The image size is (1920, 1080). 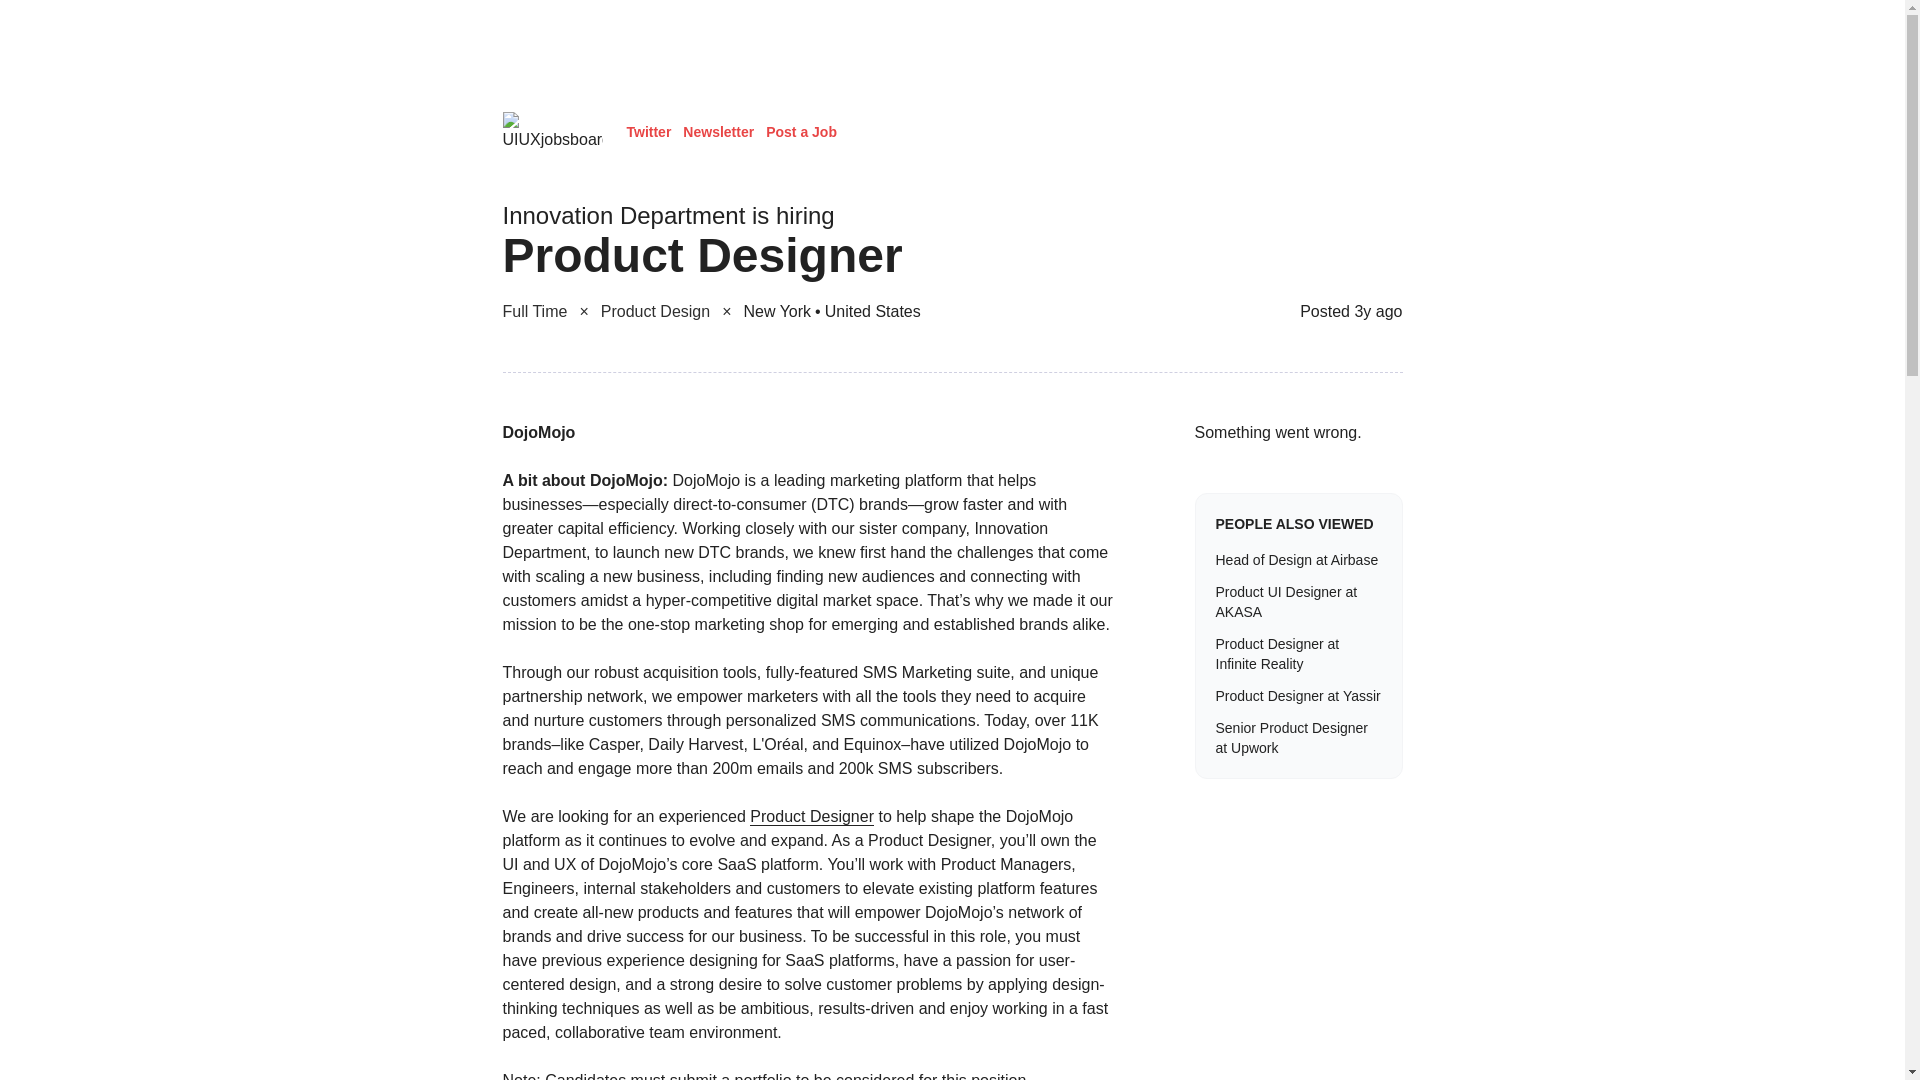 I want to click on Senior Product Designer at Upwork, so click(x=1298, y=738).